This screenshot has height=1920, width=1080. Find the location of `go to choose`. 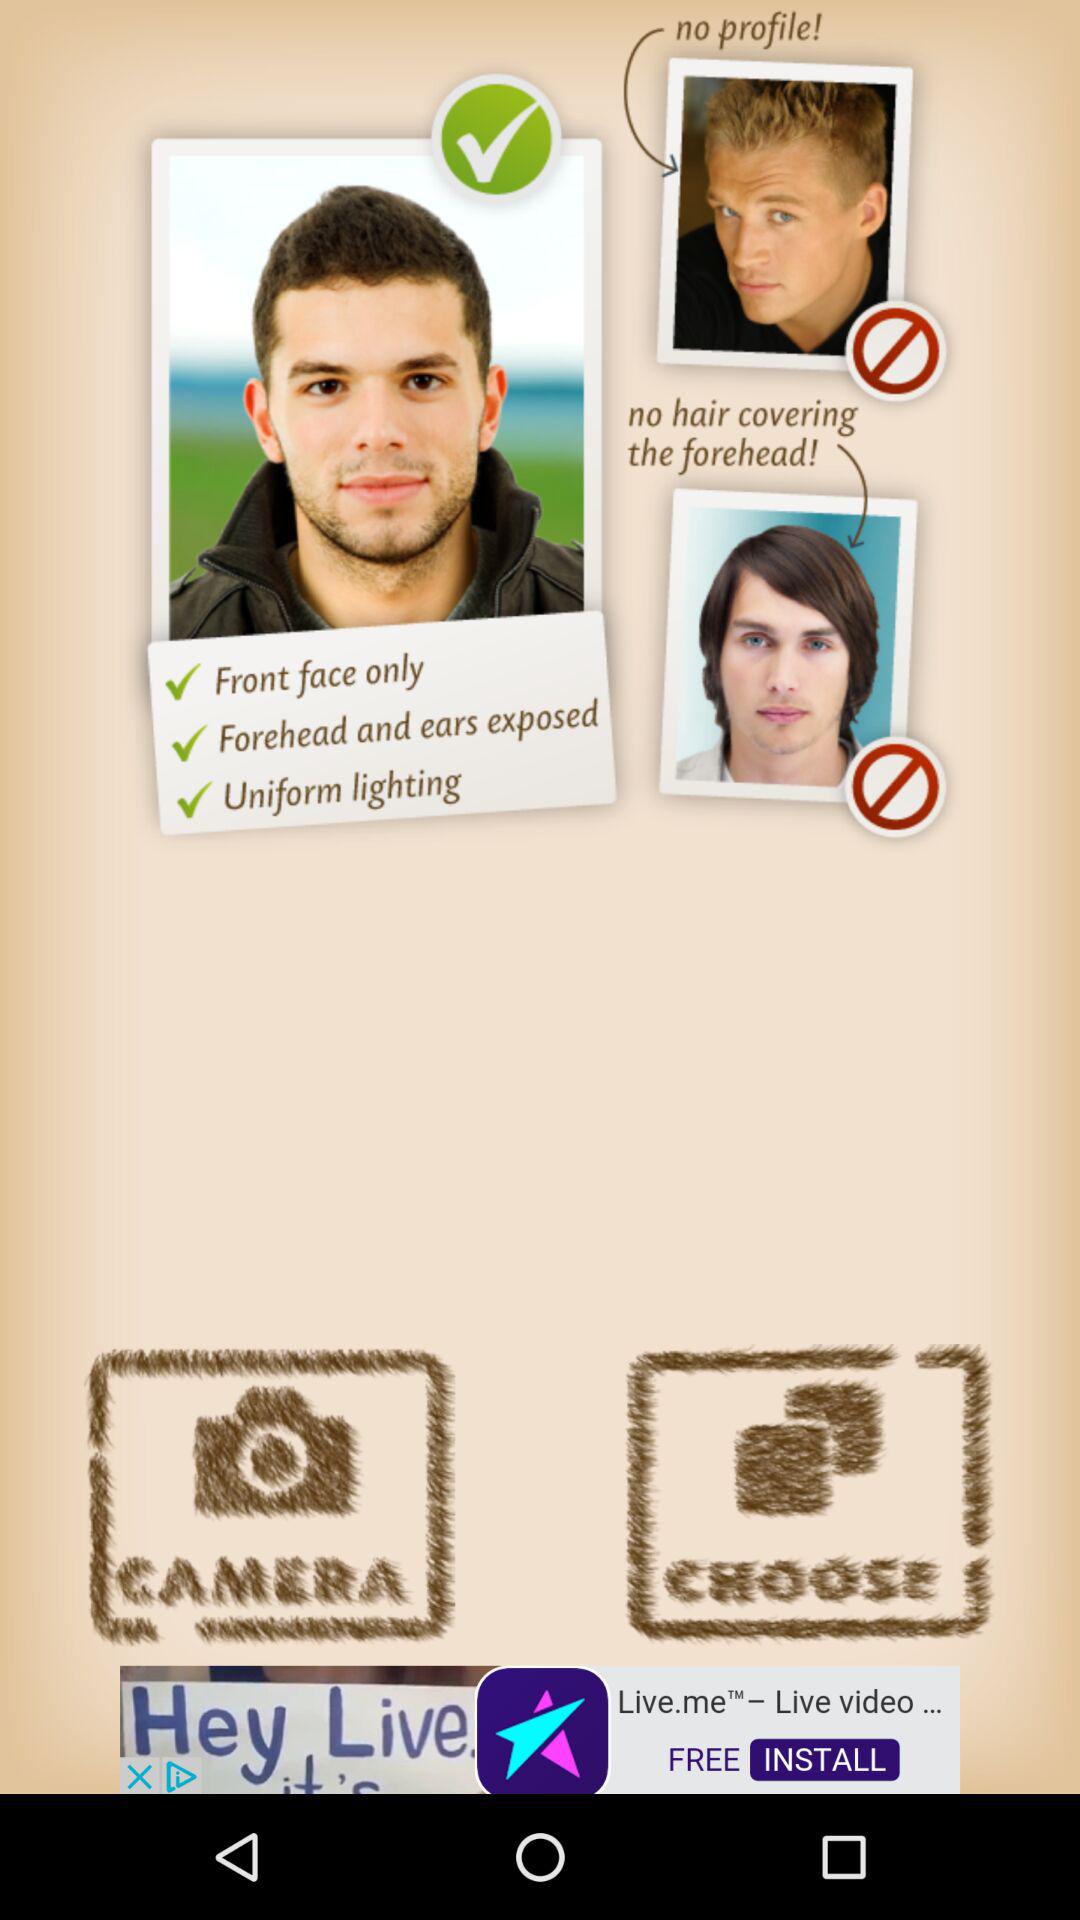

go to choose is located at coordinates (809, 1496).